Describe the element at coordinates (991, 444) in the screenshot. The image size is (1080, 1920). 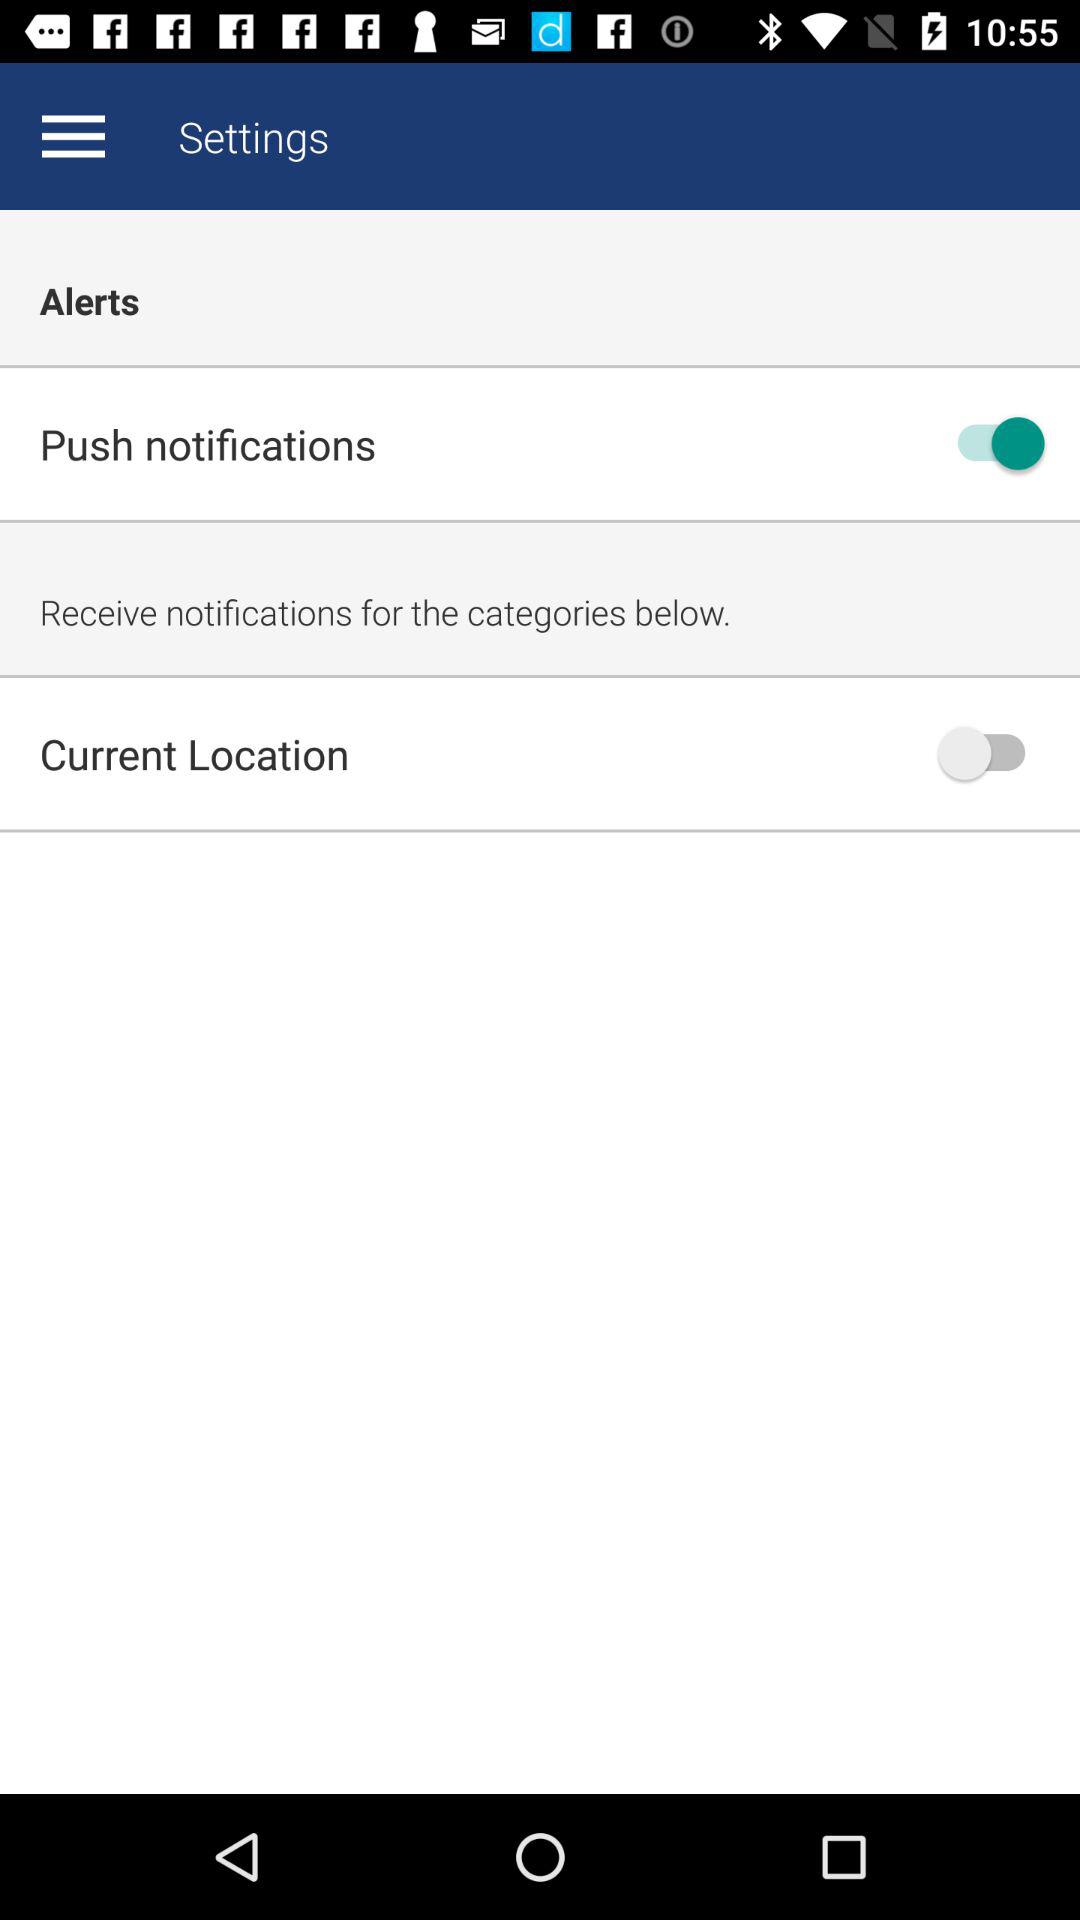
I see `toggle notification option` at that location.